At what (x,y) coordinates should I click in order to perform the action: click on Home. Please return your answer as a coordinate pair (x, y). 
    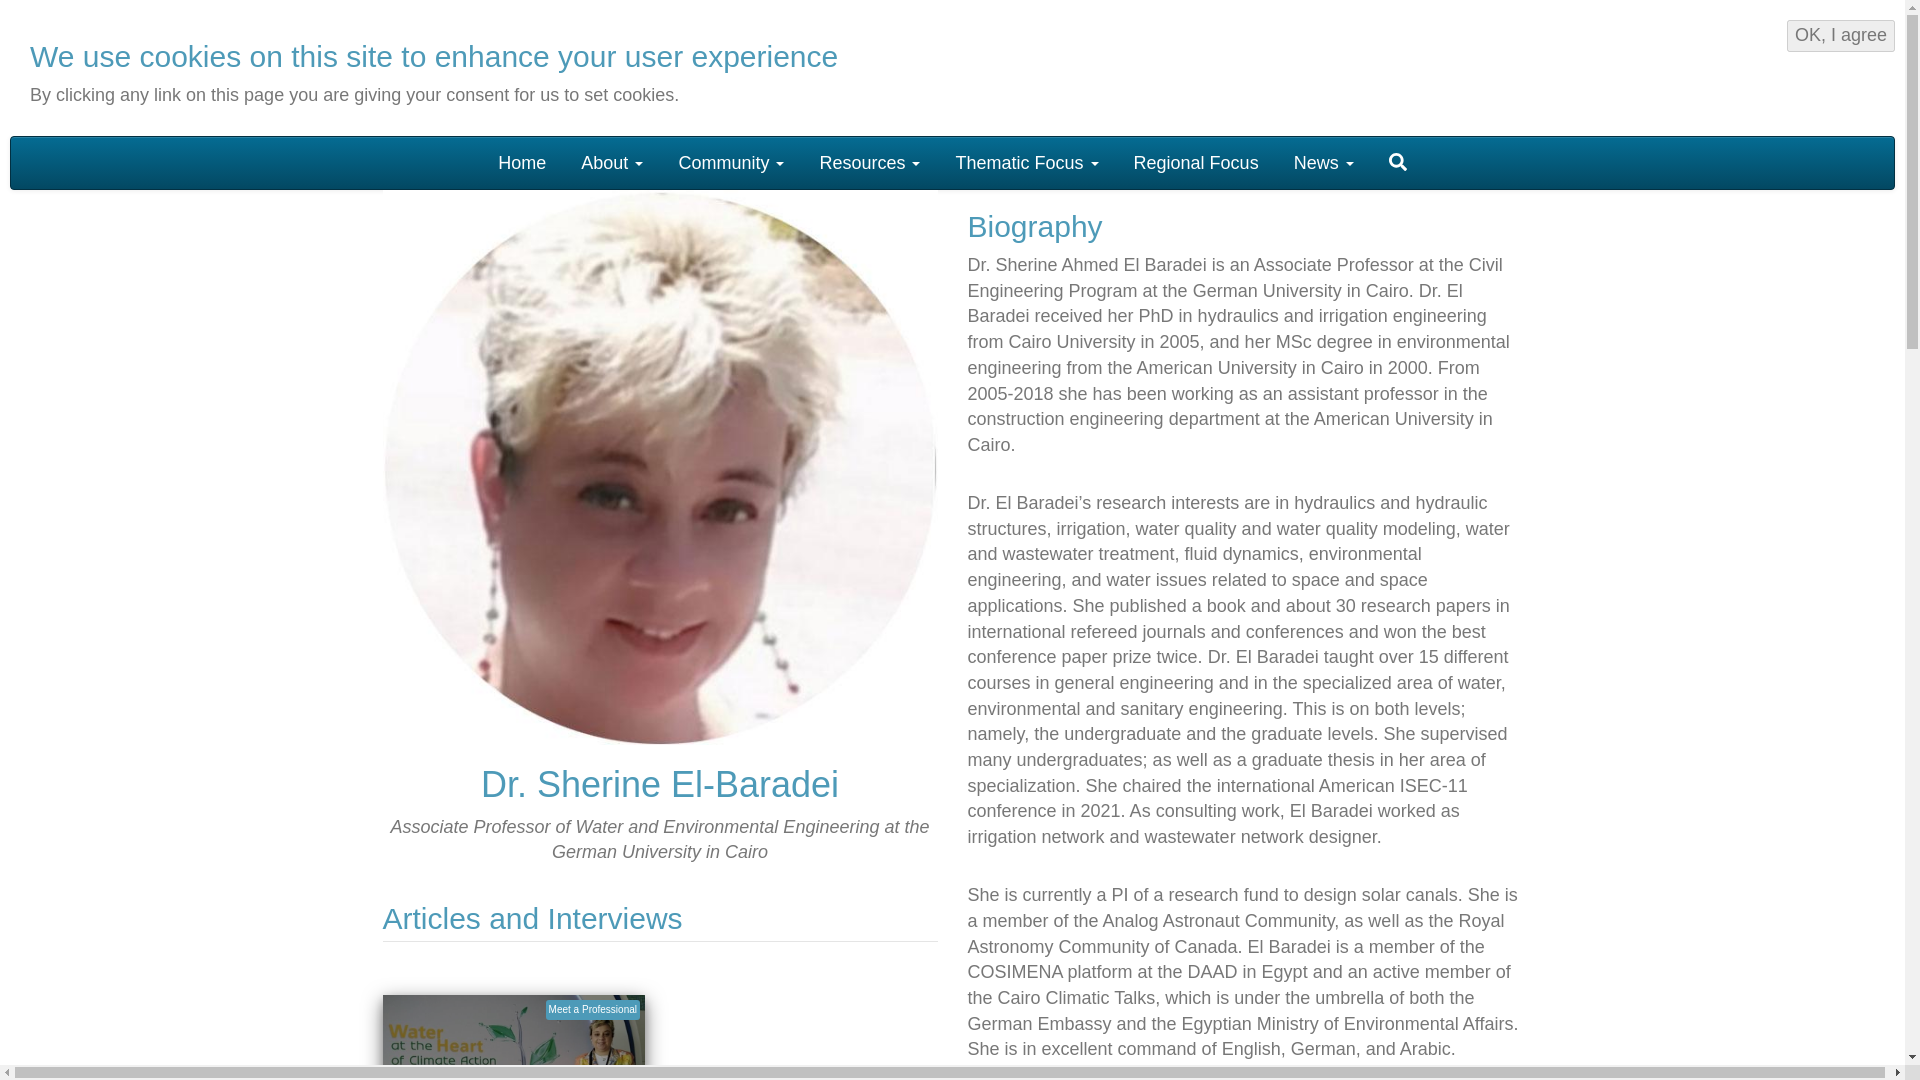
    Looking at the image, I should click on (522, 162).